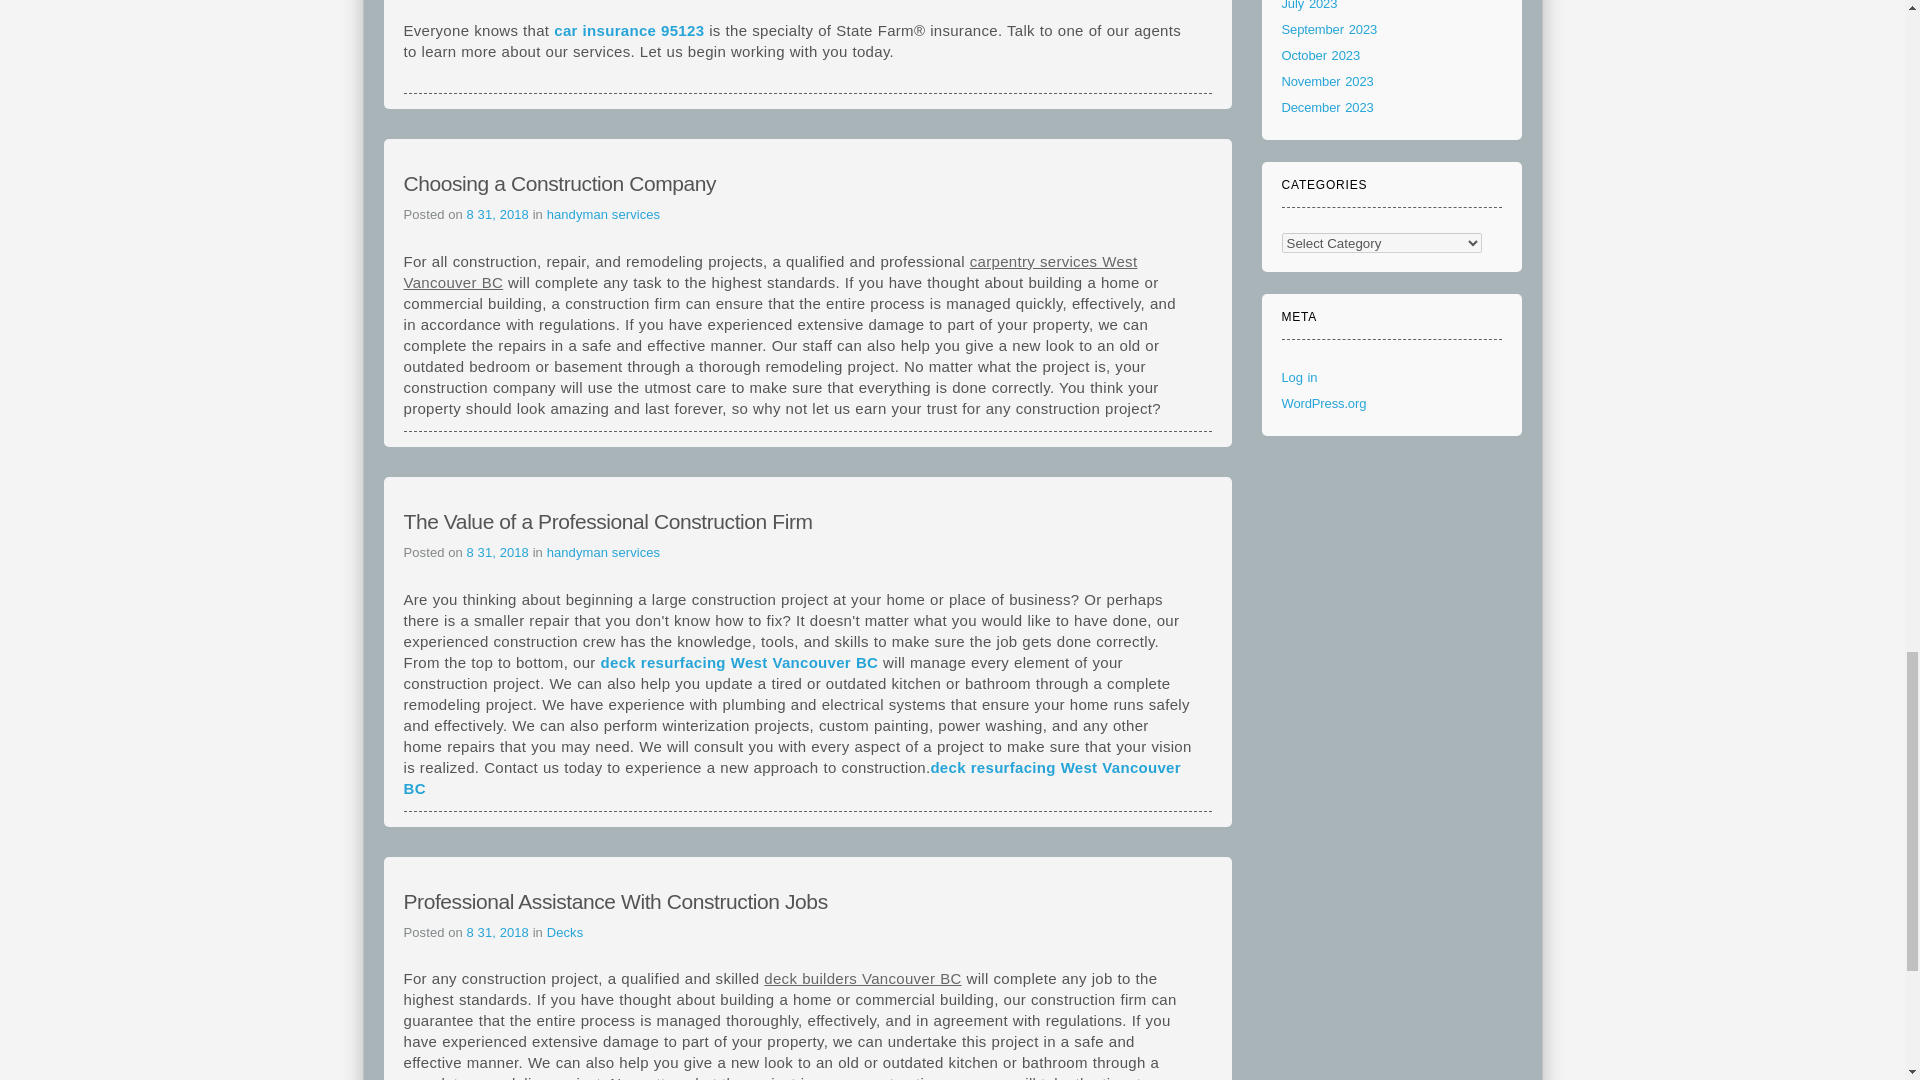  I want to click on Choosing a Construction Company, so click(560, 183).